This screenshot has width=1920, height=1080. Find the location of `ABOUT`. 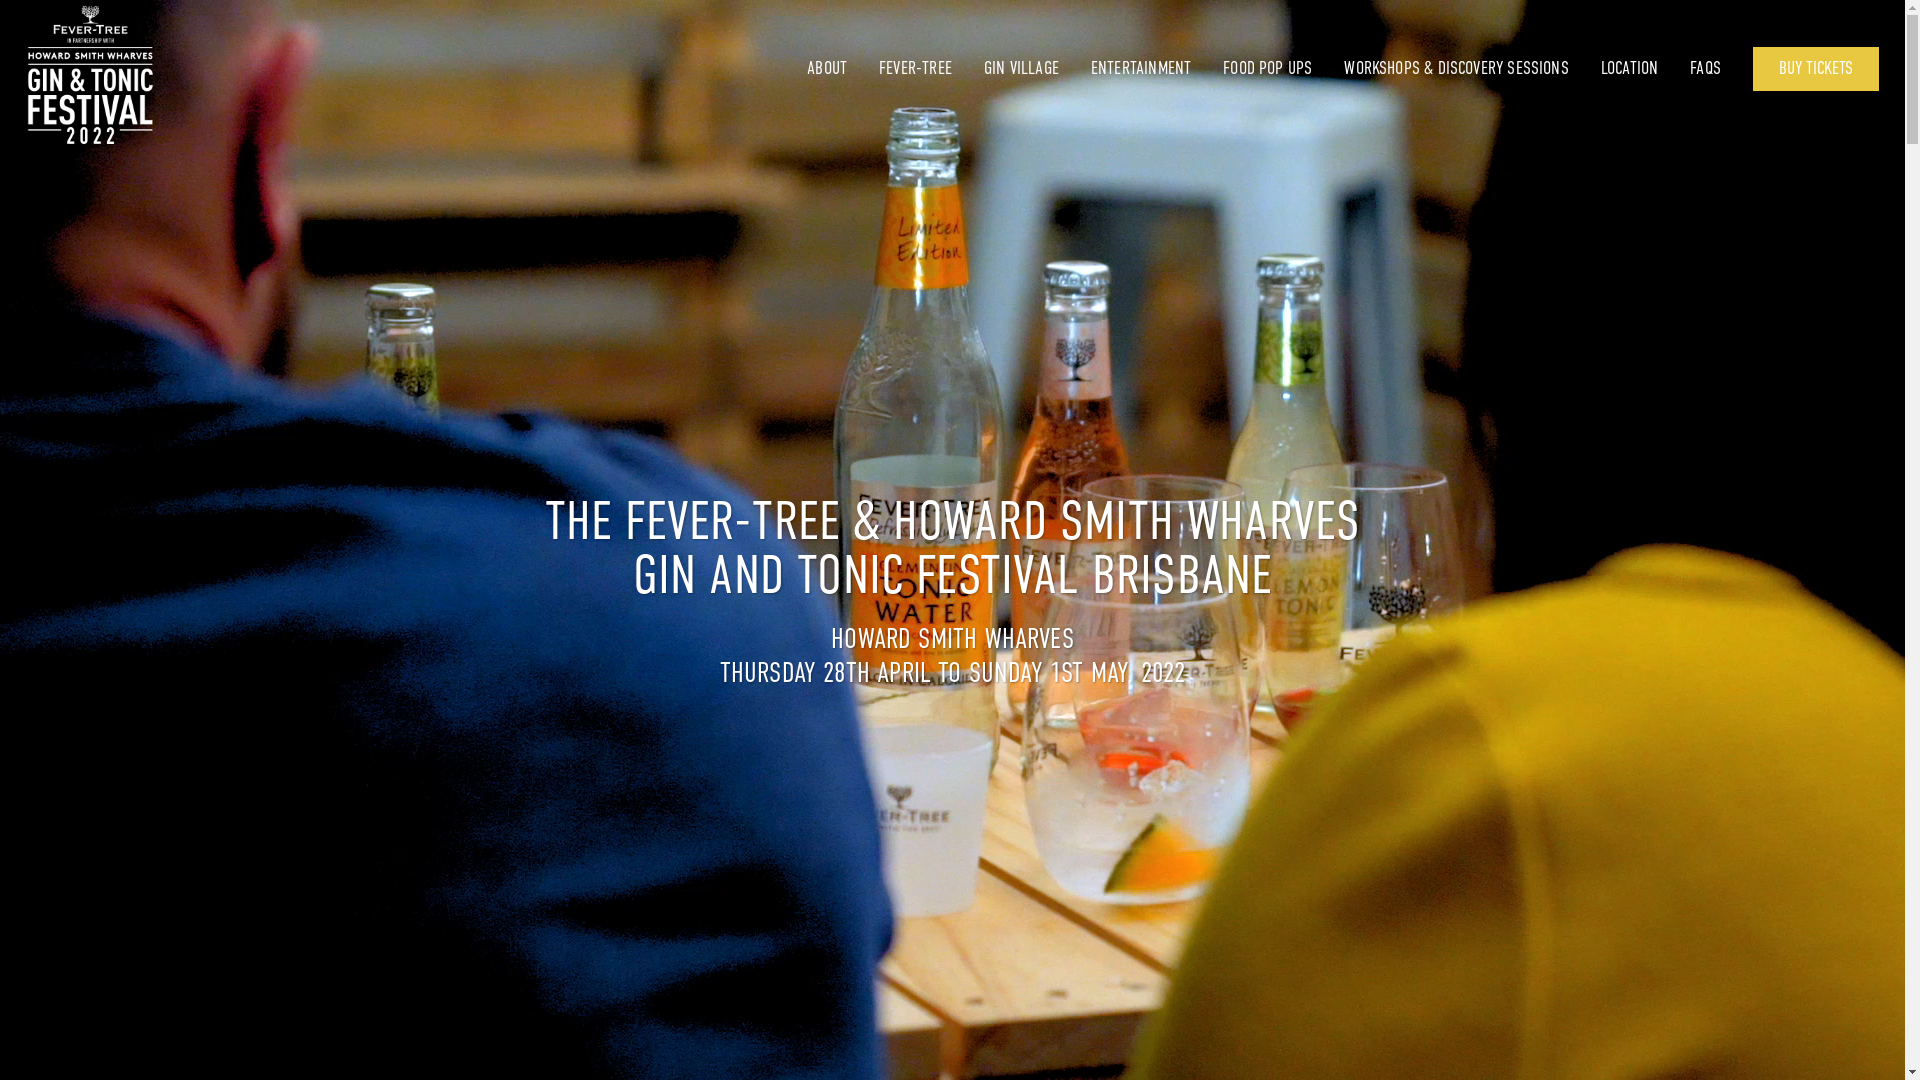

ABOUT is located at coordinates (843, 68).